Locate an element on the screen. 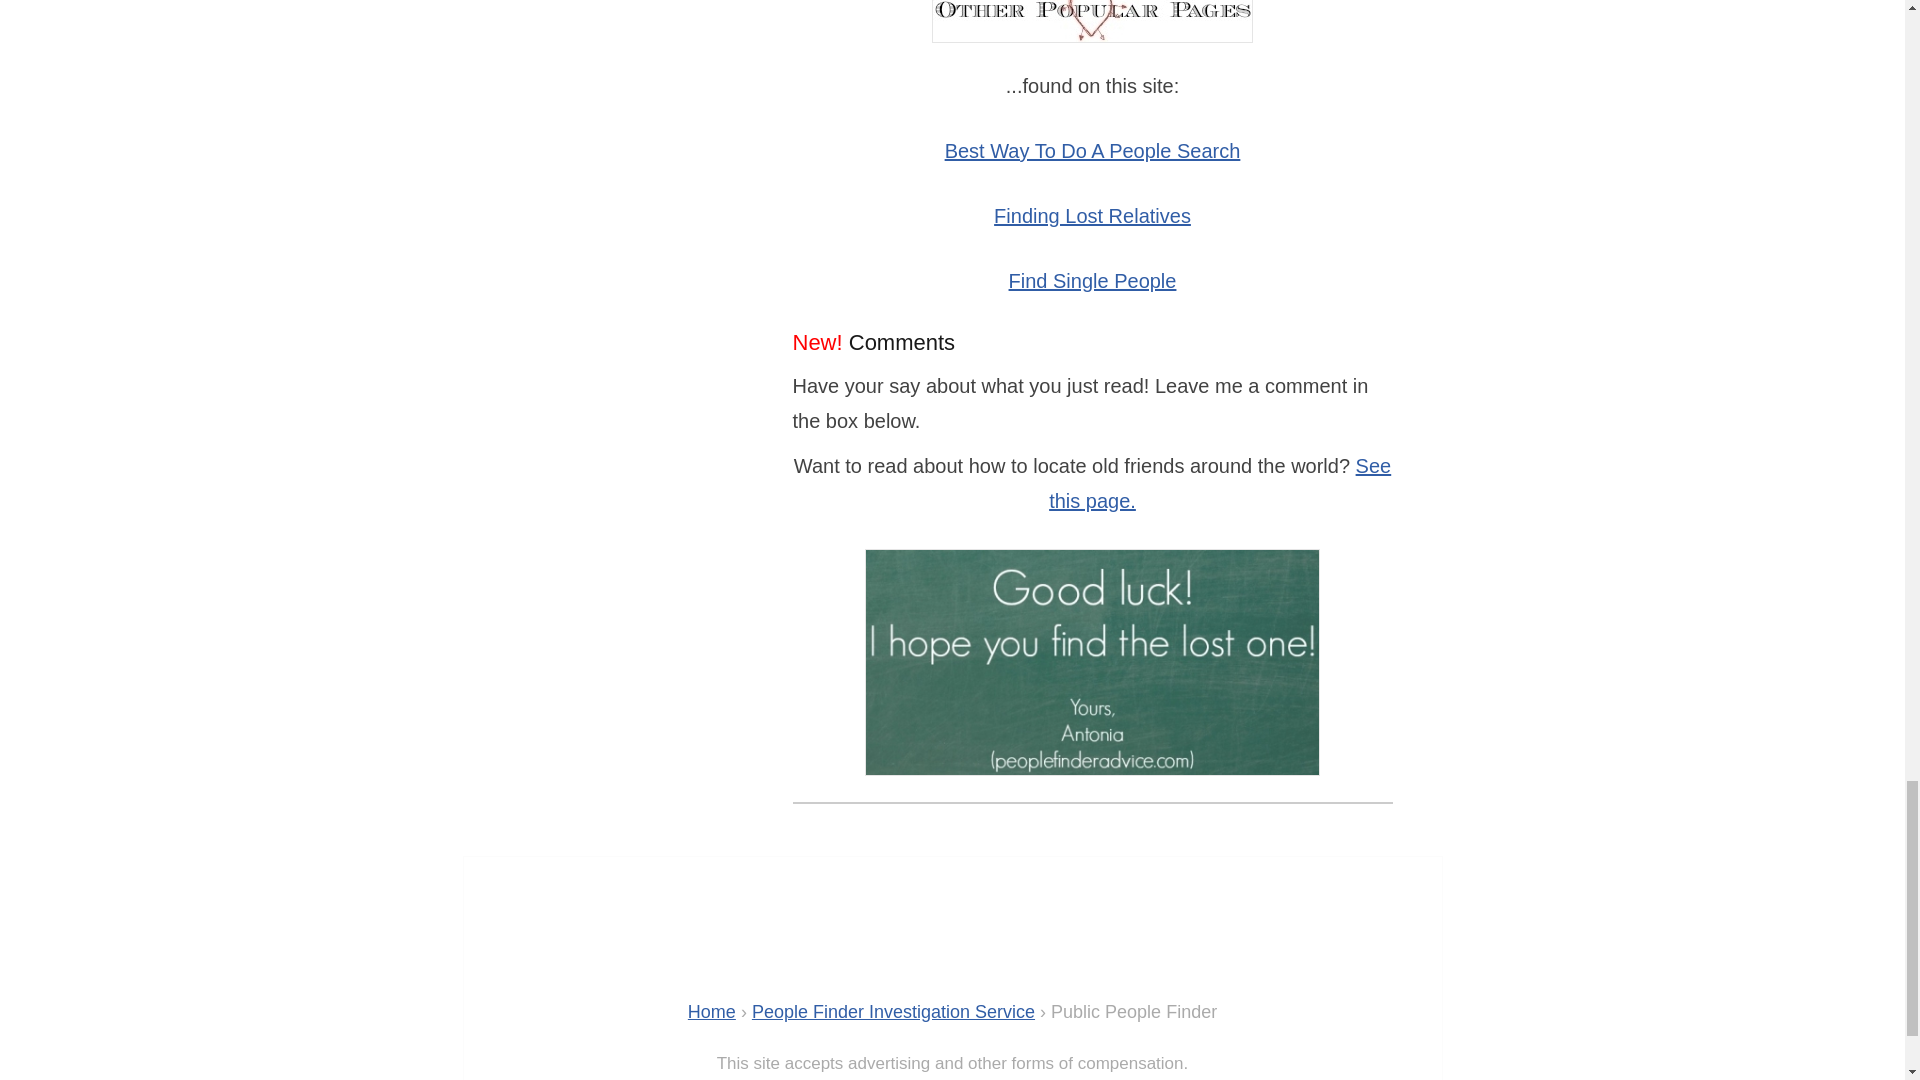  Best Way To Do A People Search is located at coordinates (1092, 151).